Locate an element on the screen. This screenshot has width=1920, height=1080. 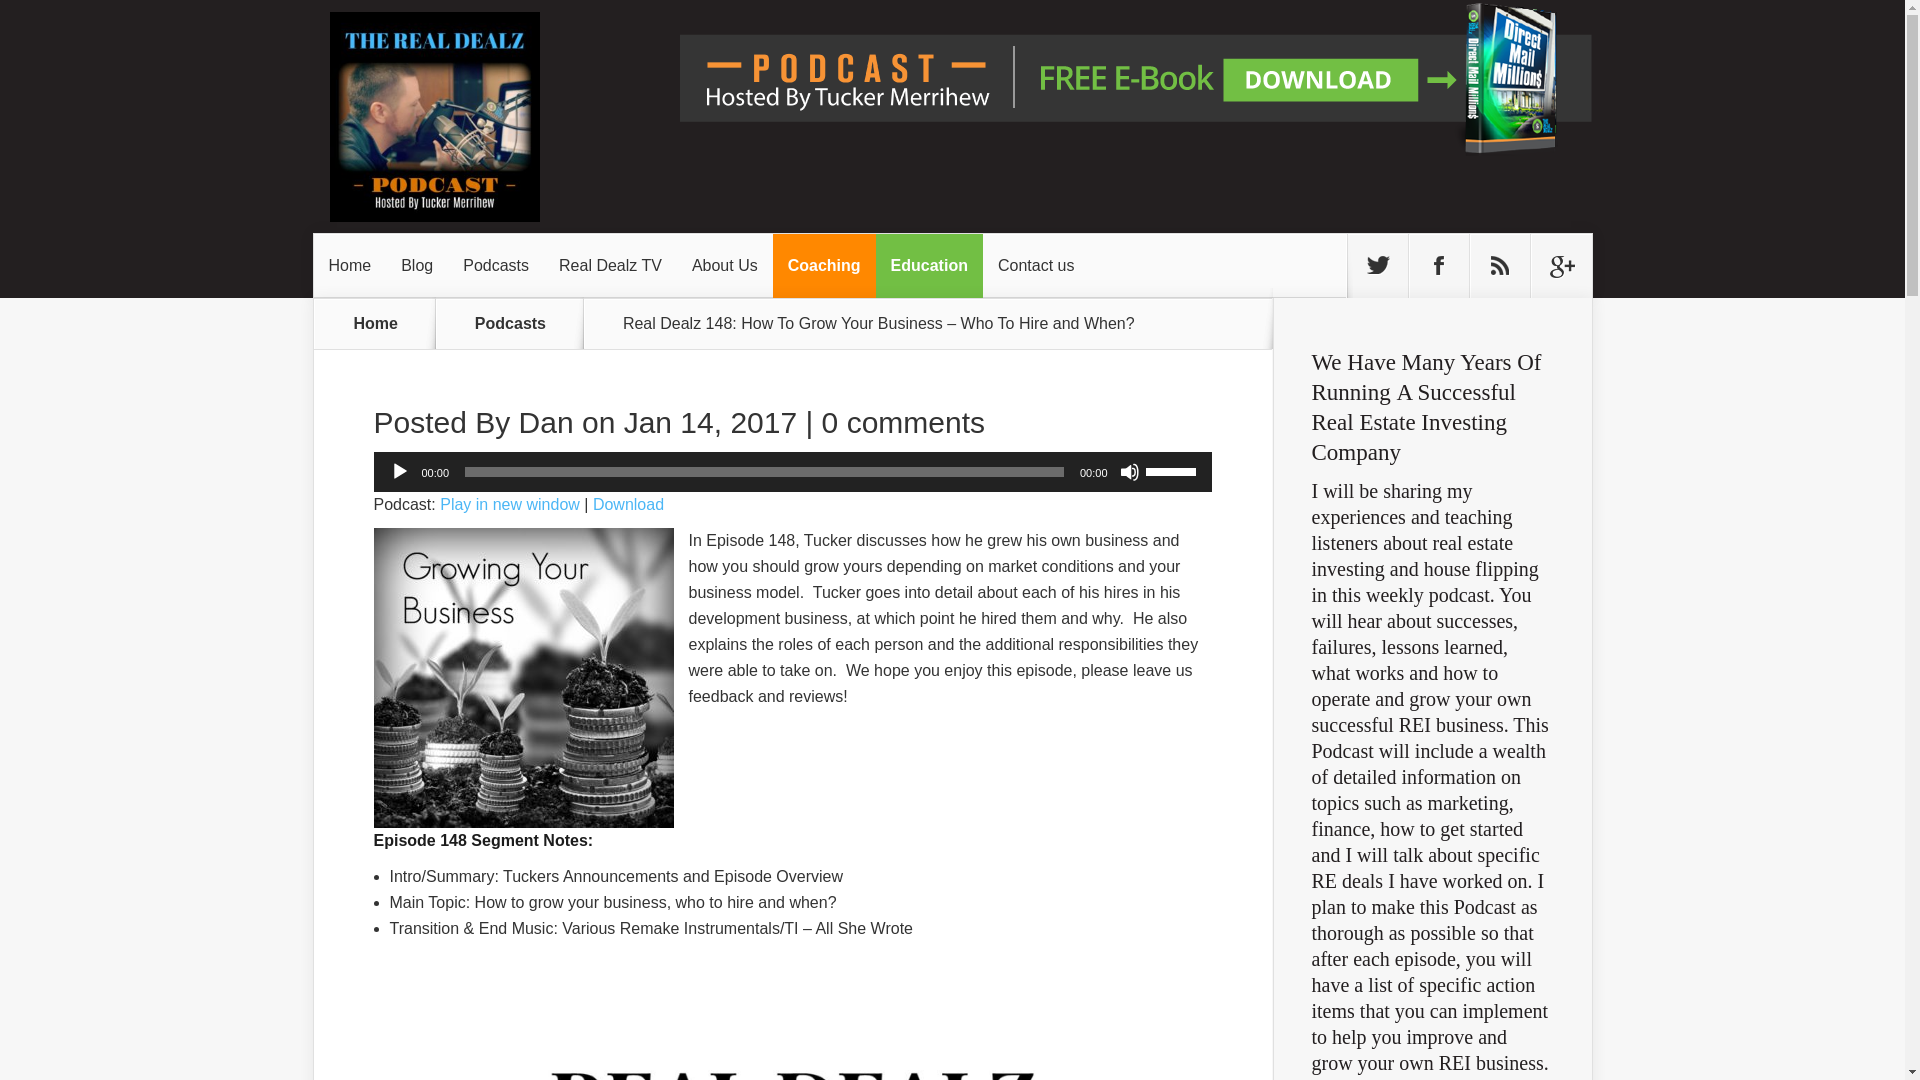
Blog is located at coordinates (416, 266).